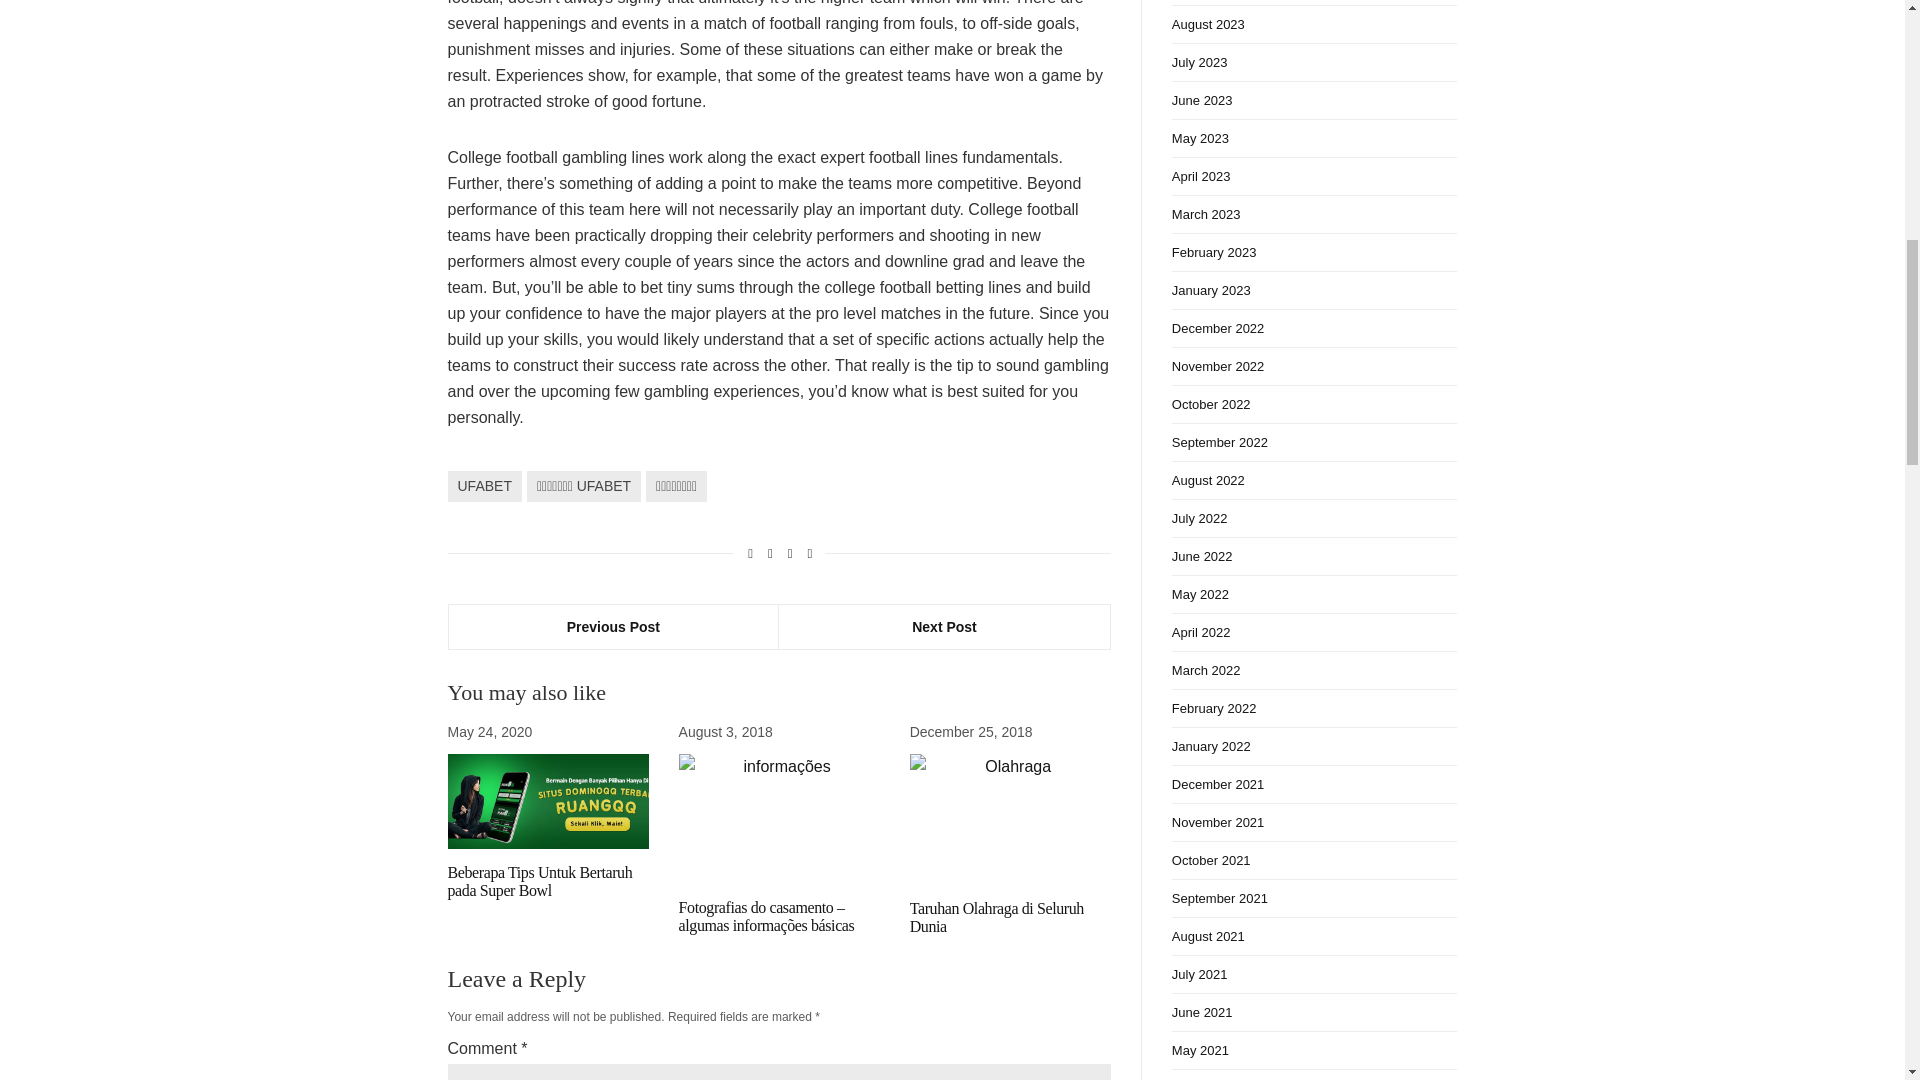 The width and height of the screenshot is (1920, 1080). I want to click on UFABET, so click(484, 486).